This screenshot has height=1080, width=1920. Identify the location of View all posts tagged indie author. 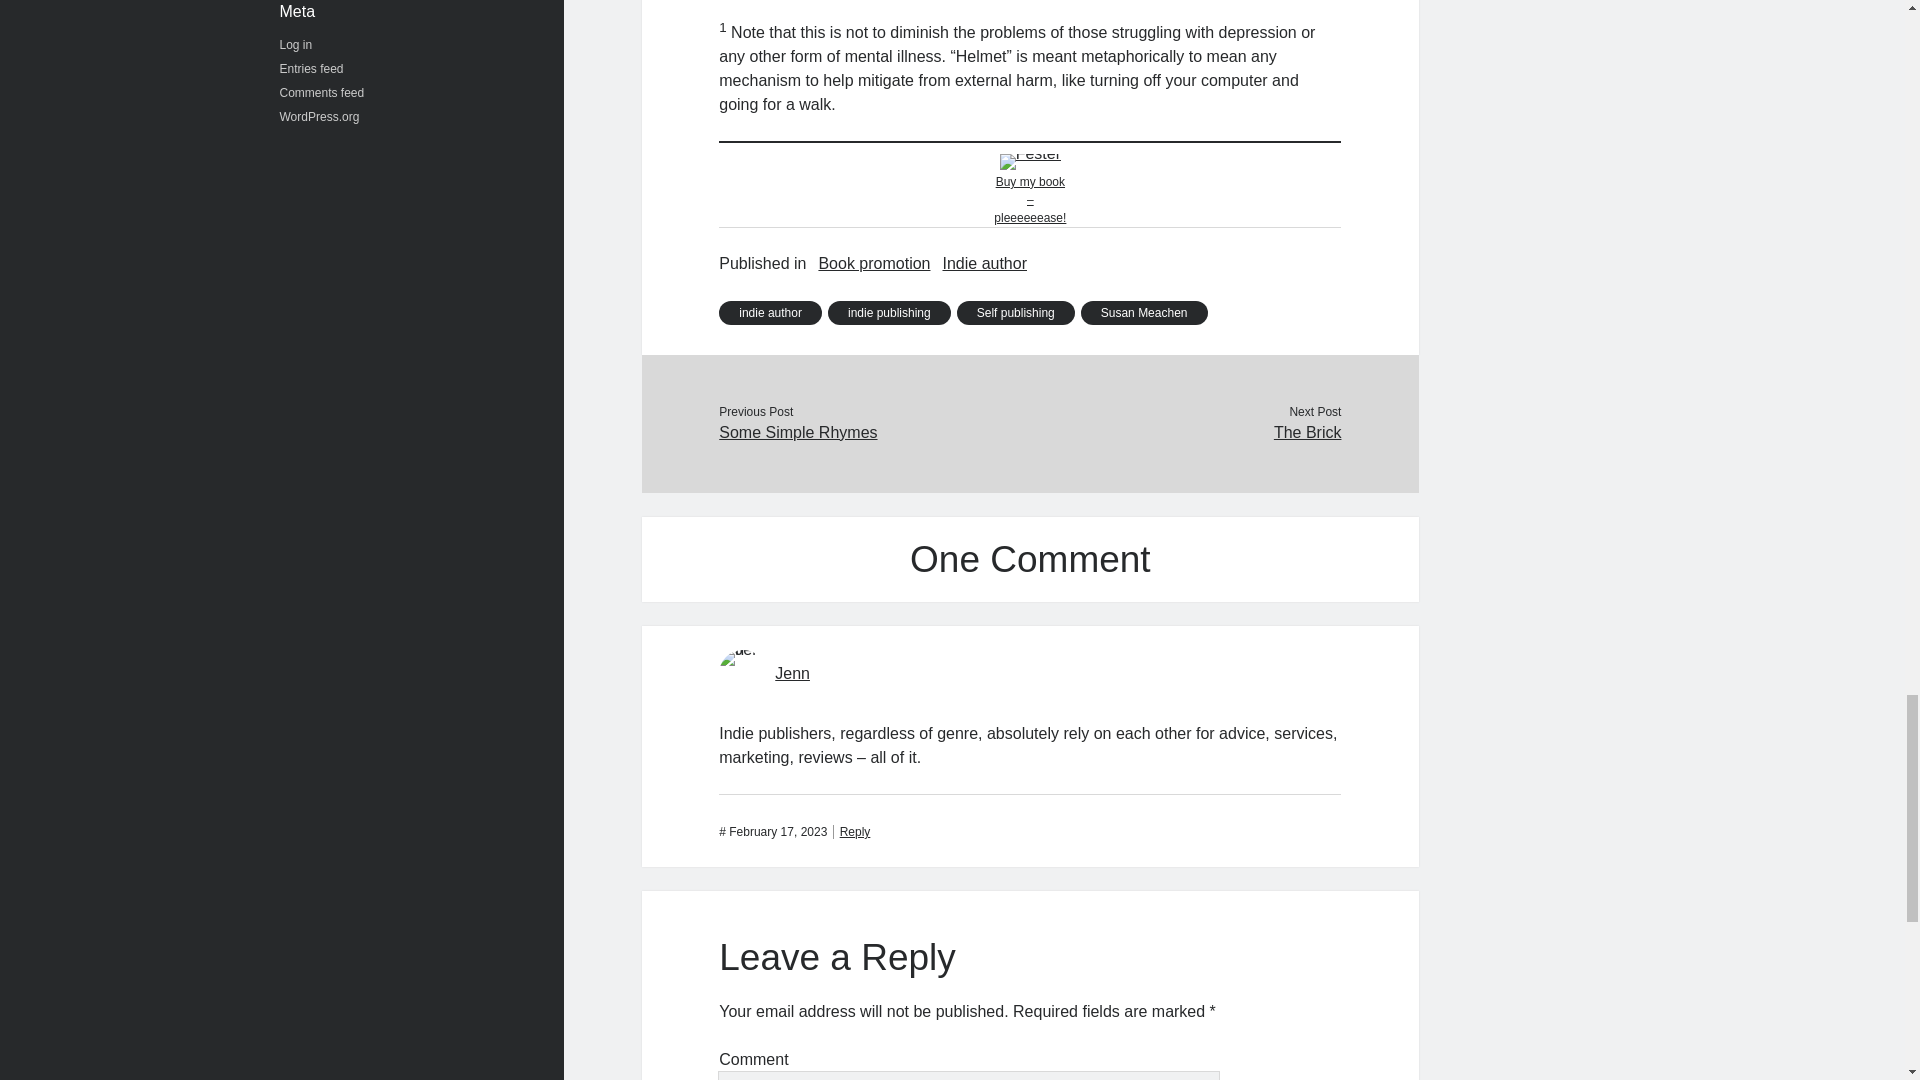
(770, 313).